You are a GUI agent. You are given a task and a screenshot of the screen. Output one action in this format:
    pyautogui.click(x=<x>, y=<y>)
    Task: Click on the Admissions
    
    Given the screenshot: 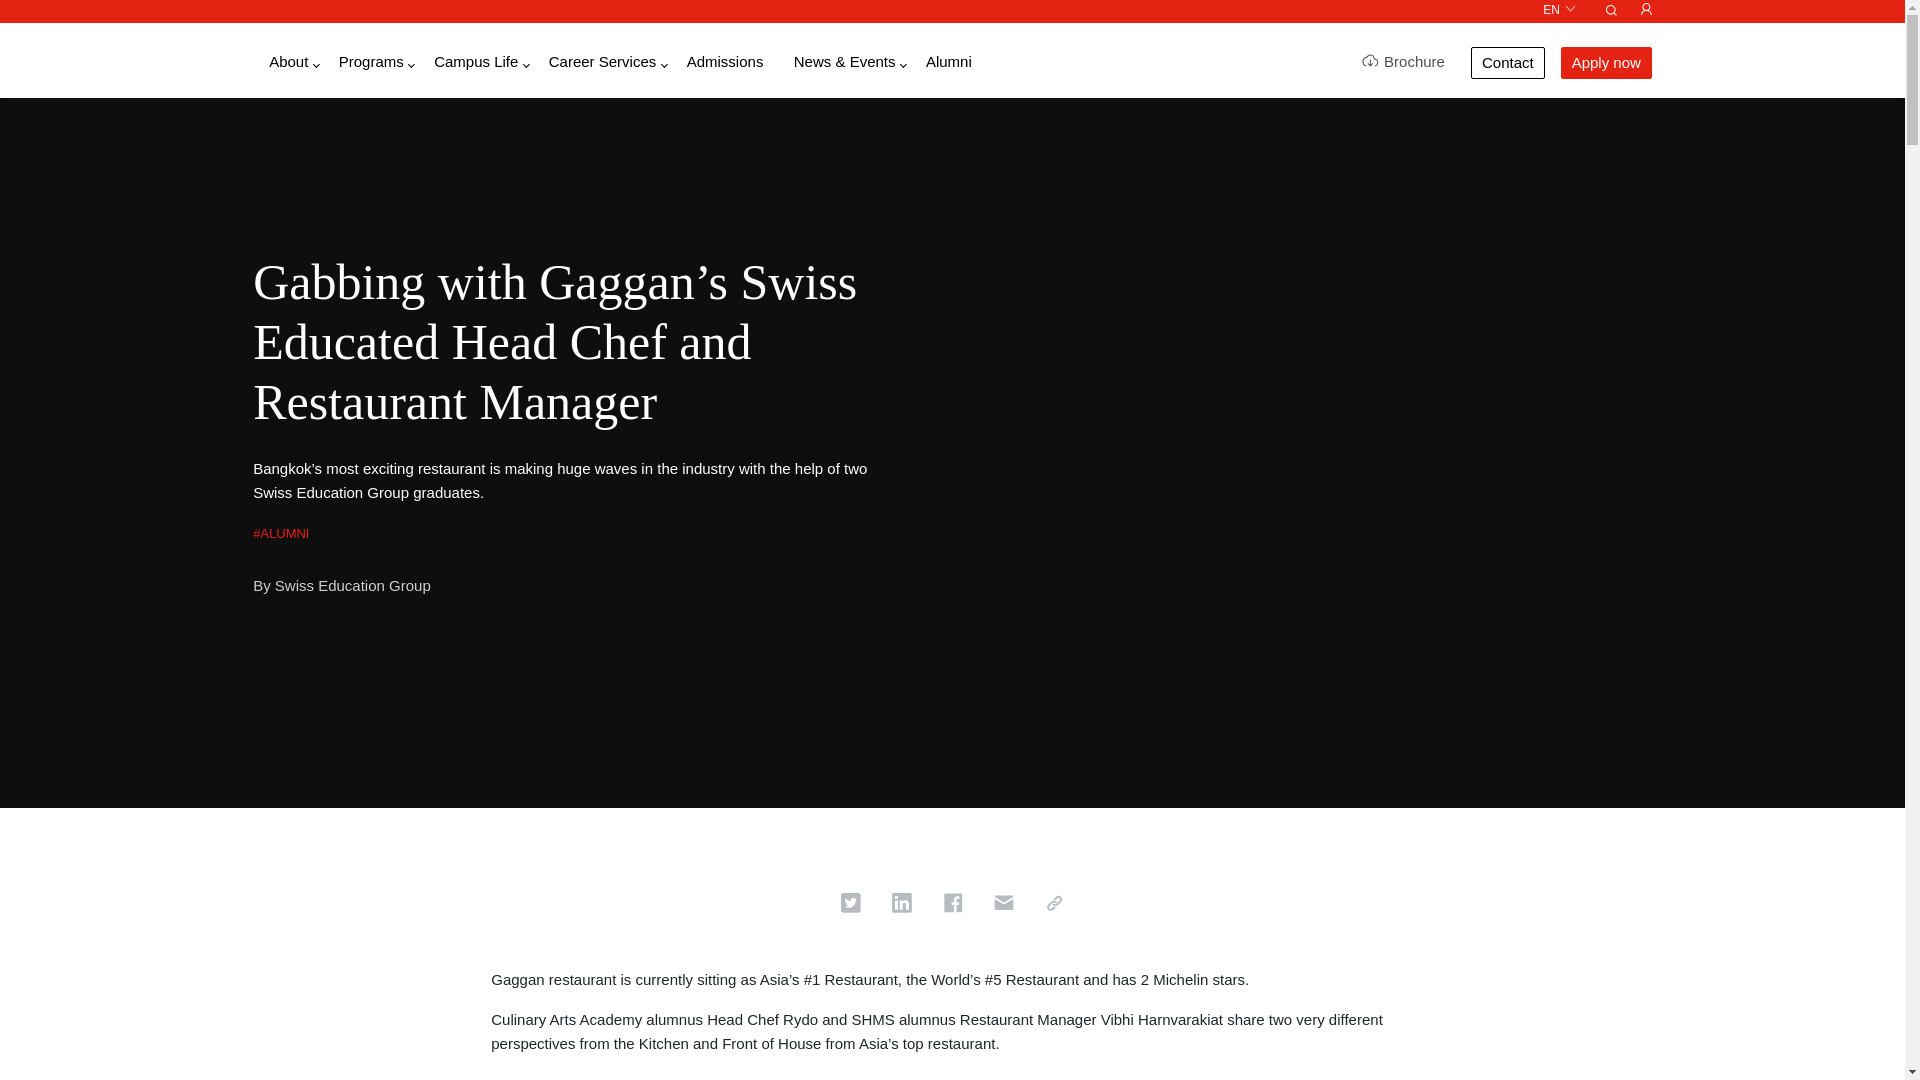 What is the action you would take?
    pyautogui.click(x=726, y=62)
    